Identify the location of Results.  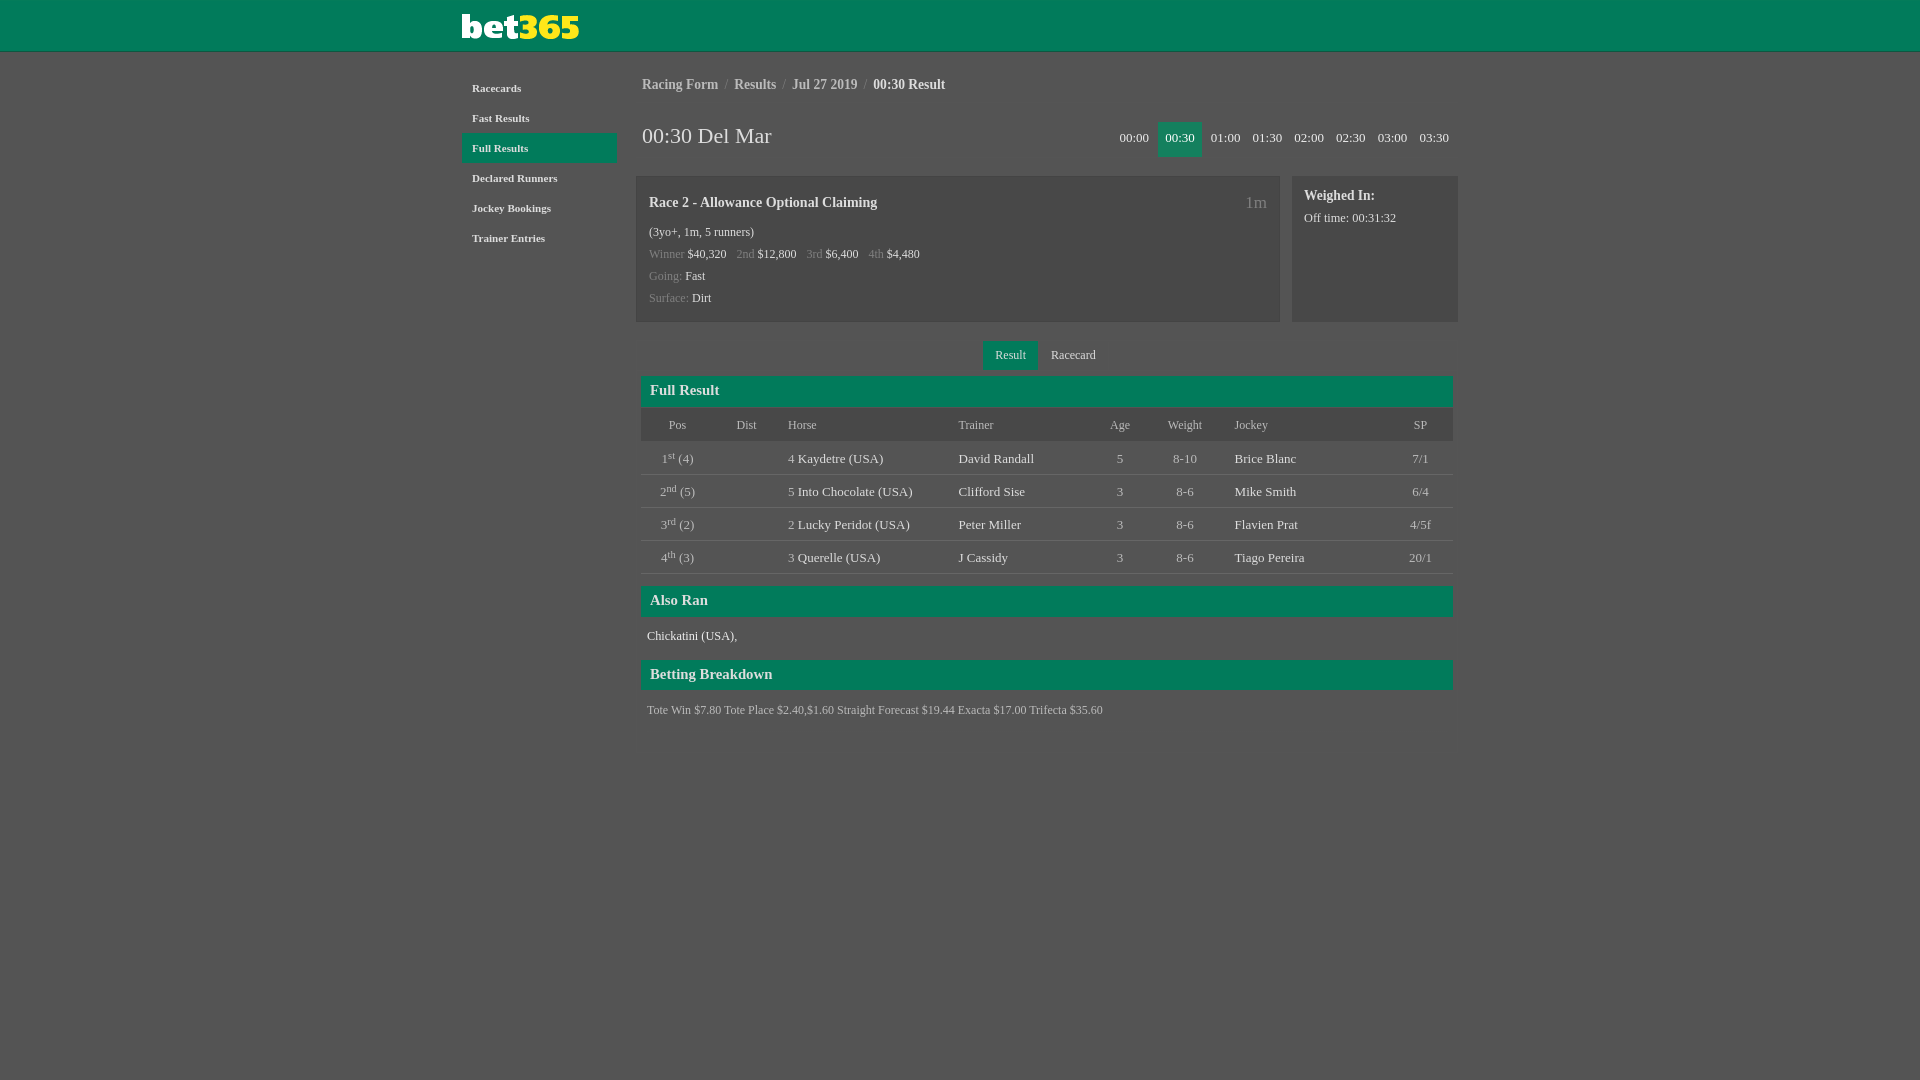
(755, 84).